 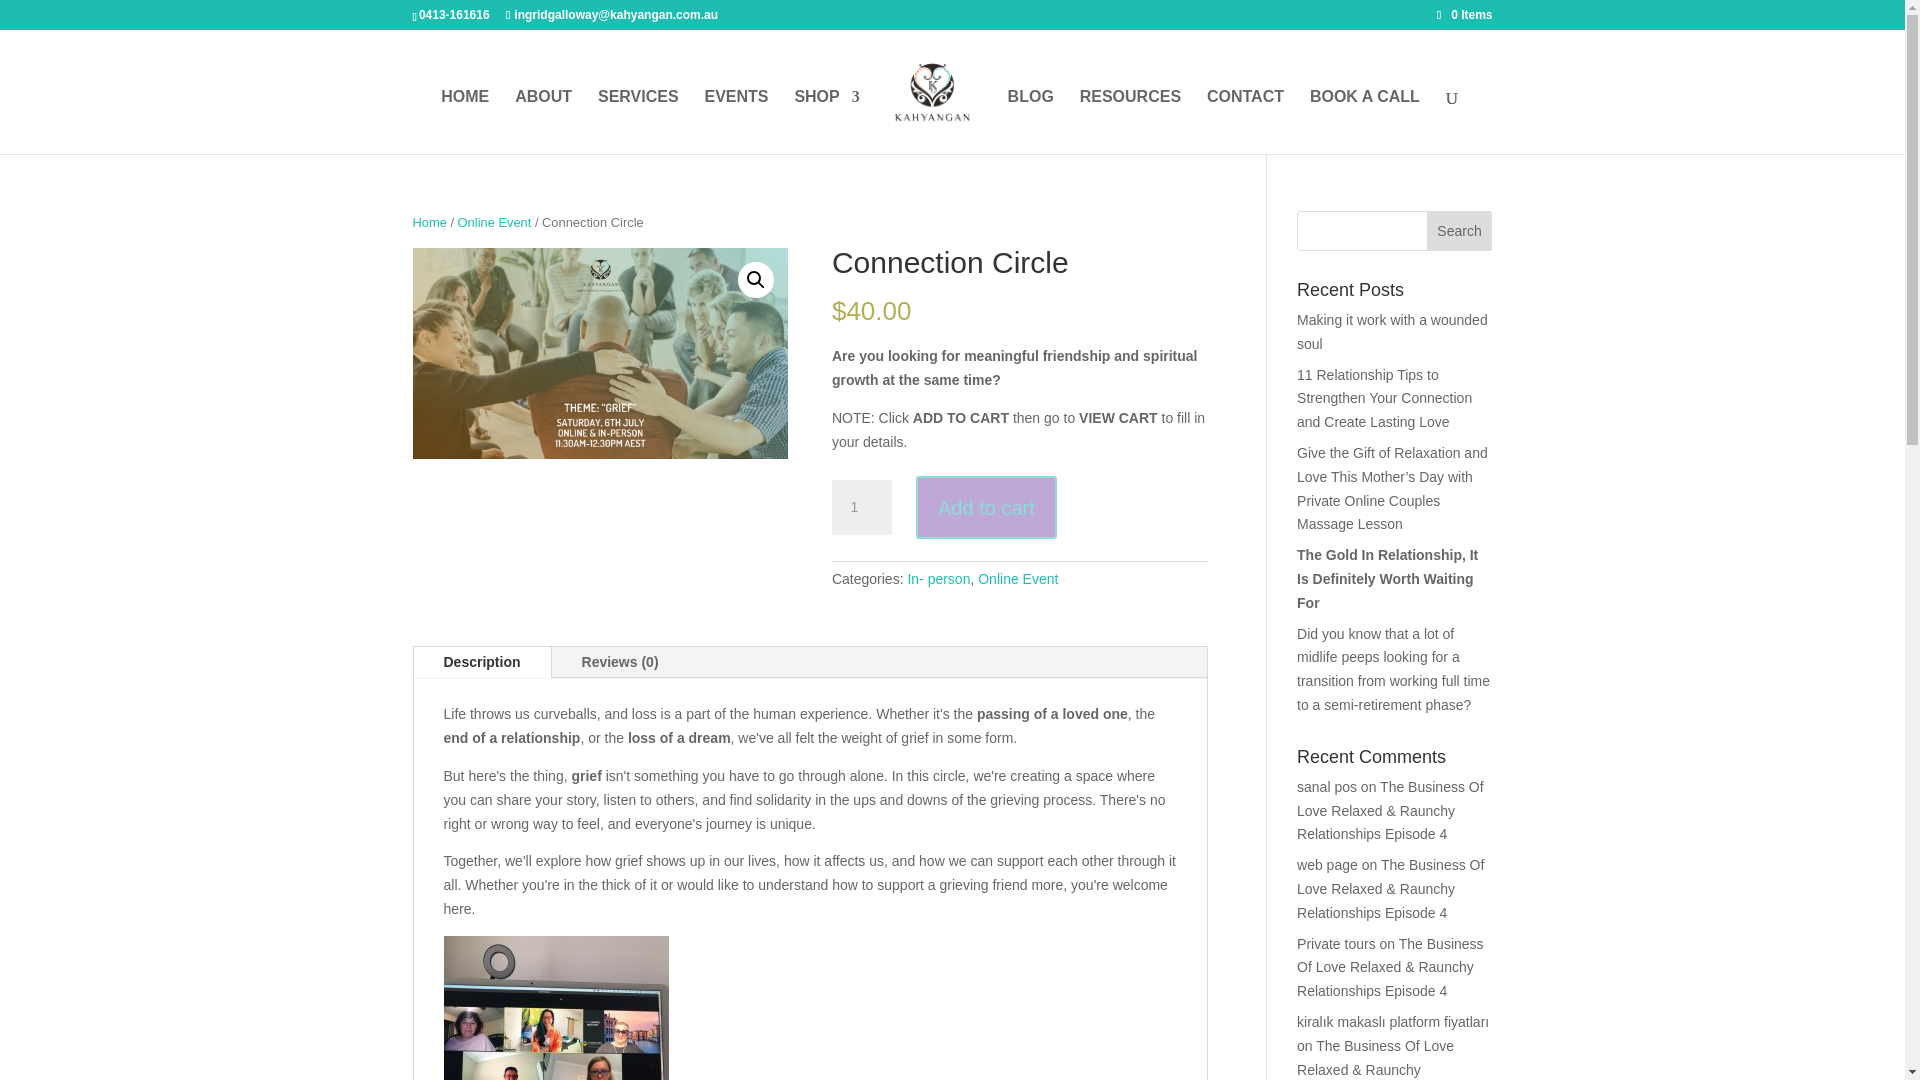 I want to click on Online Event, so click(x=494, y=222).